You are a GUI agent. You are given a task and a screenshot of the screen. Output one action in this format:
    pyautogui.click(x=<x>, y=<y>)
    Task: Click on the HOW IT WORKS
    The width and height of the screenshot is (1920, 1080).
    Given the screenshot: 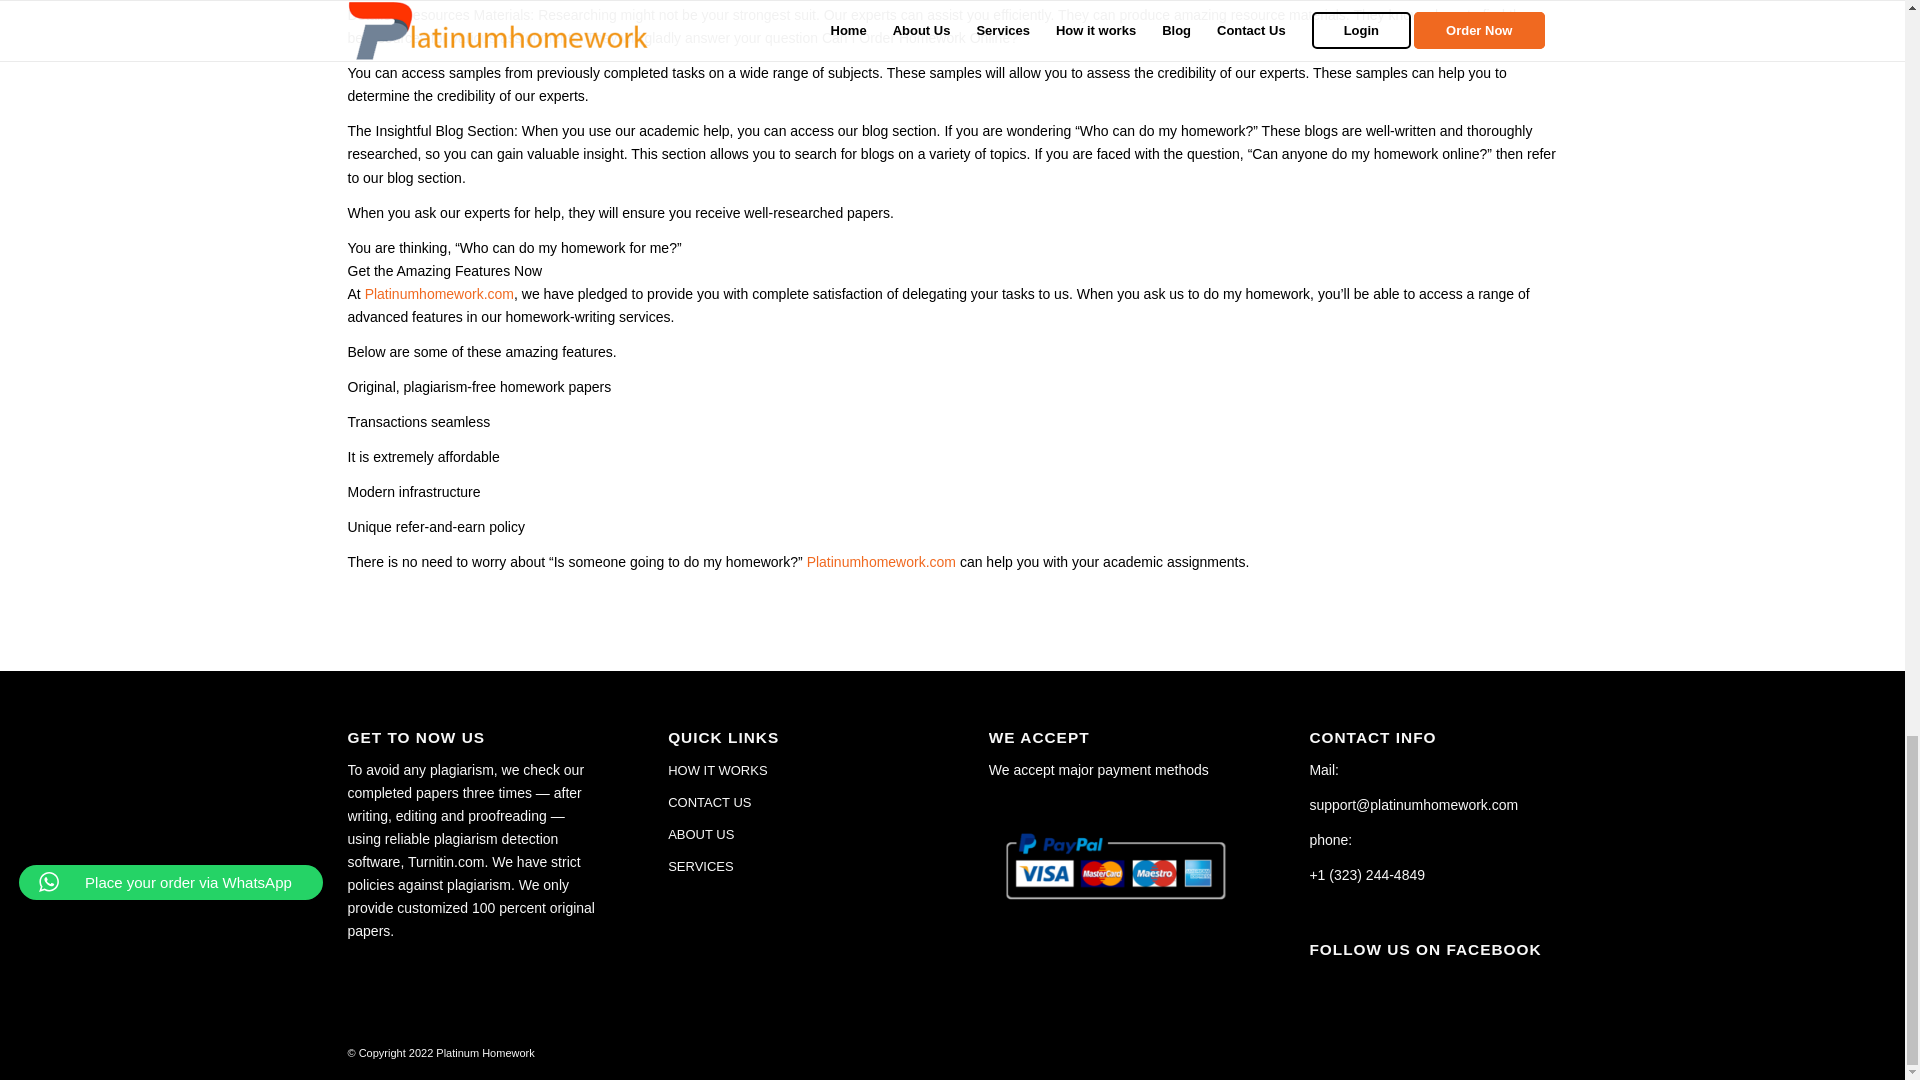 What is the action you would take?
    pyautogui.click(x=792, y=770)
    